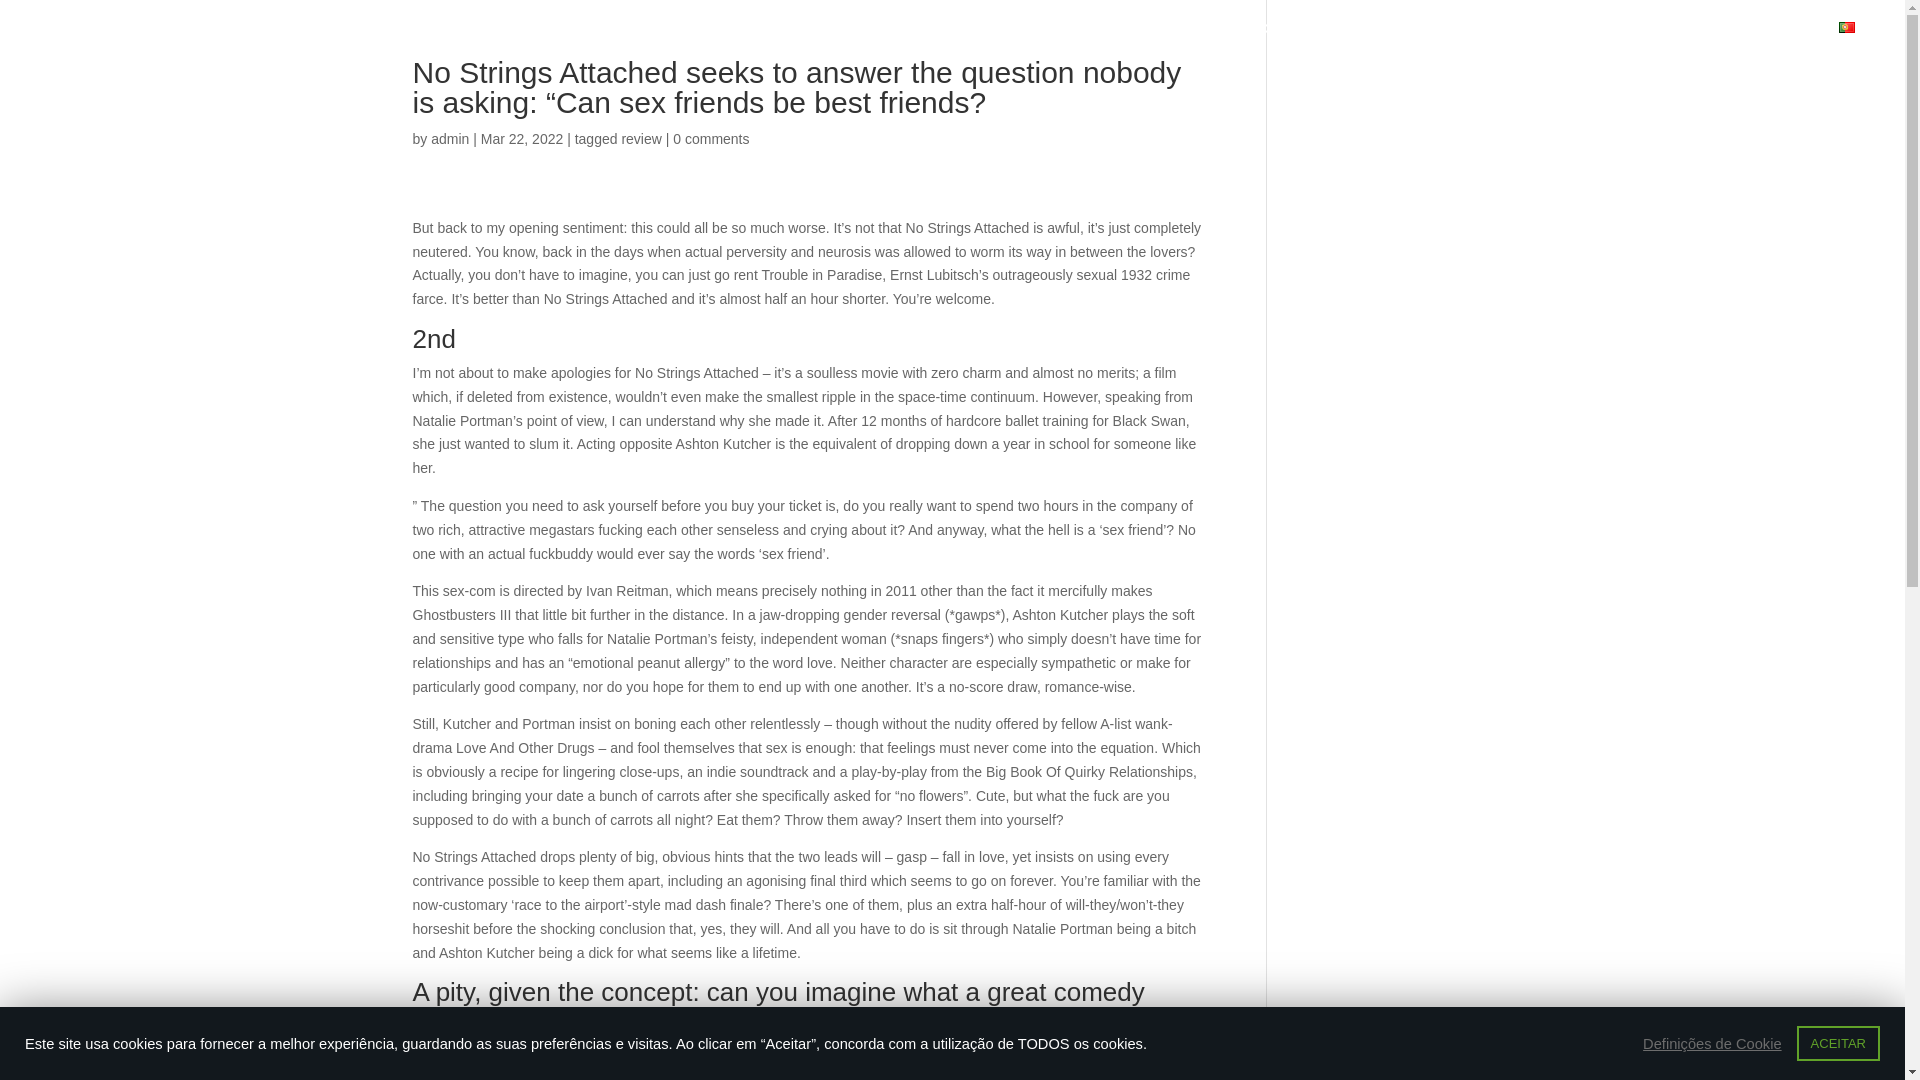  What do you see at coordinates (1838, 1043) in the screenshot?
I see `ACEITAR` at bounding box center [1838, 1043].